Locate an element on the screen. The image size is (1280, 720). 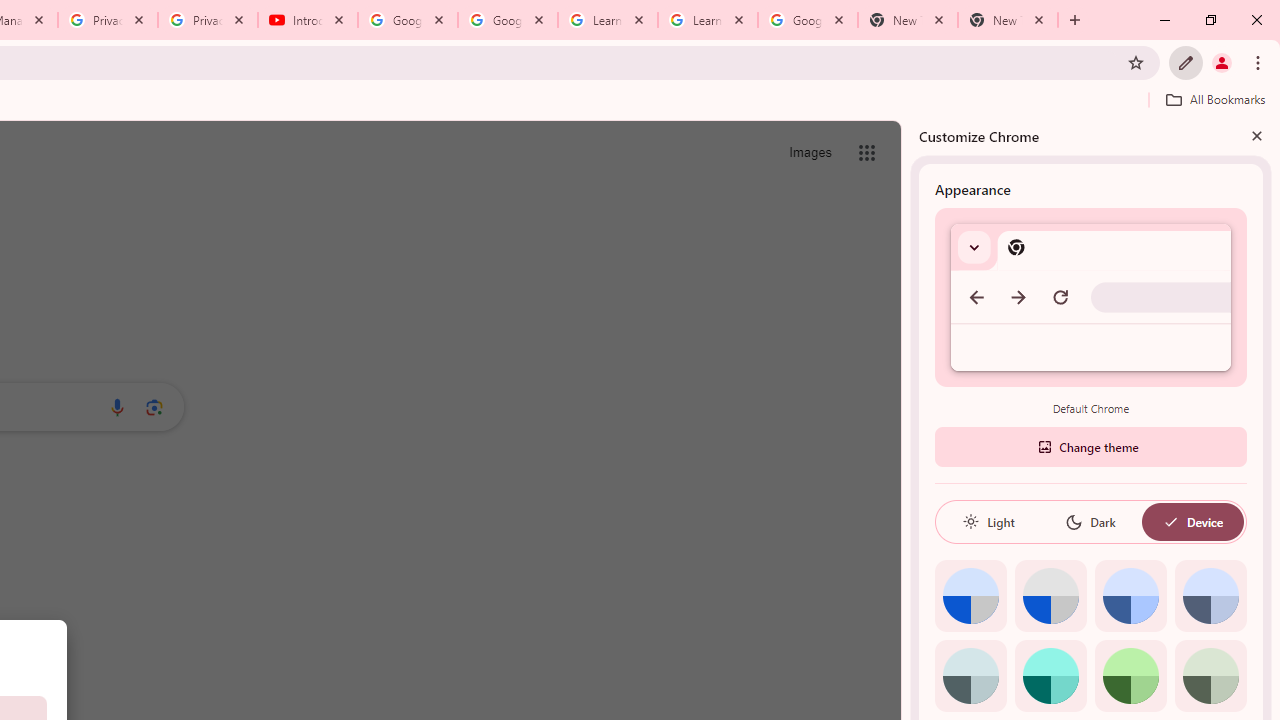
Viridian is located at coordinates (1210, 676).